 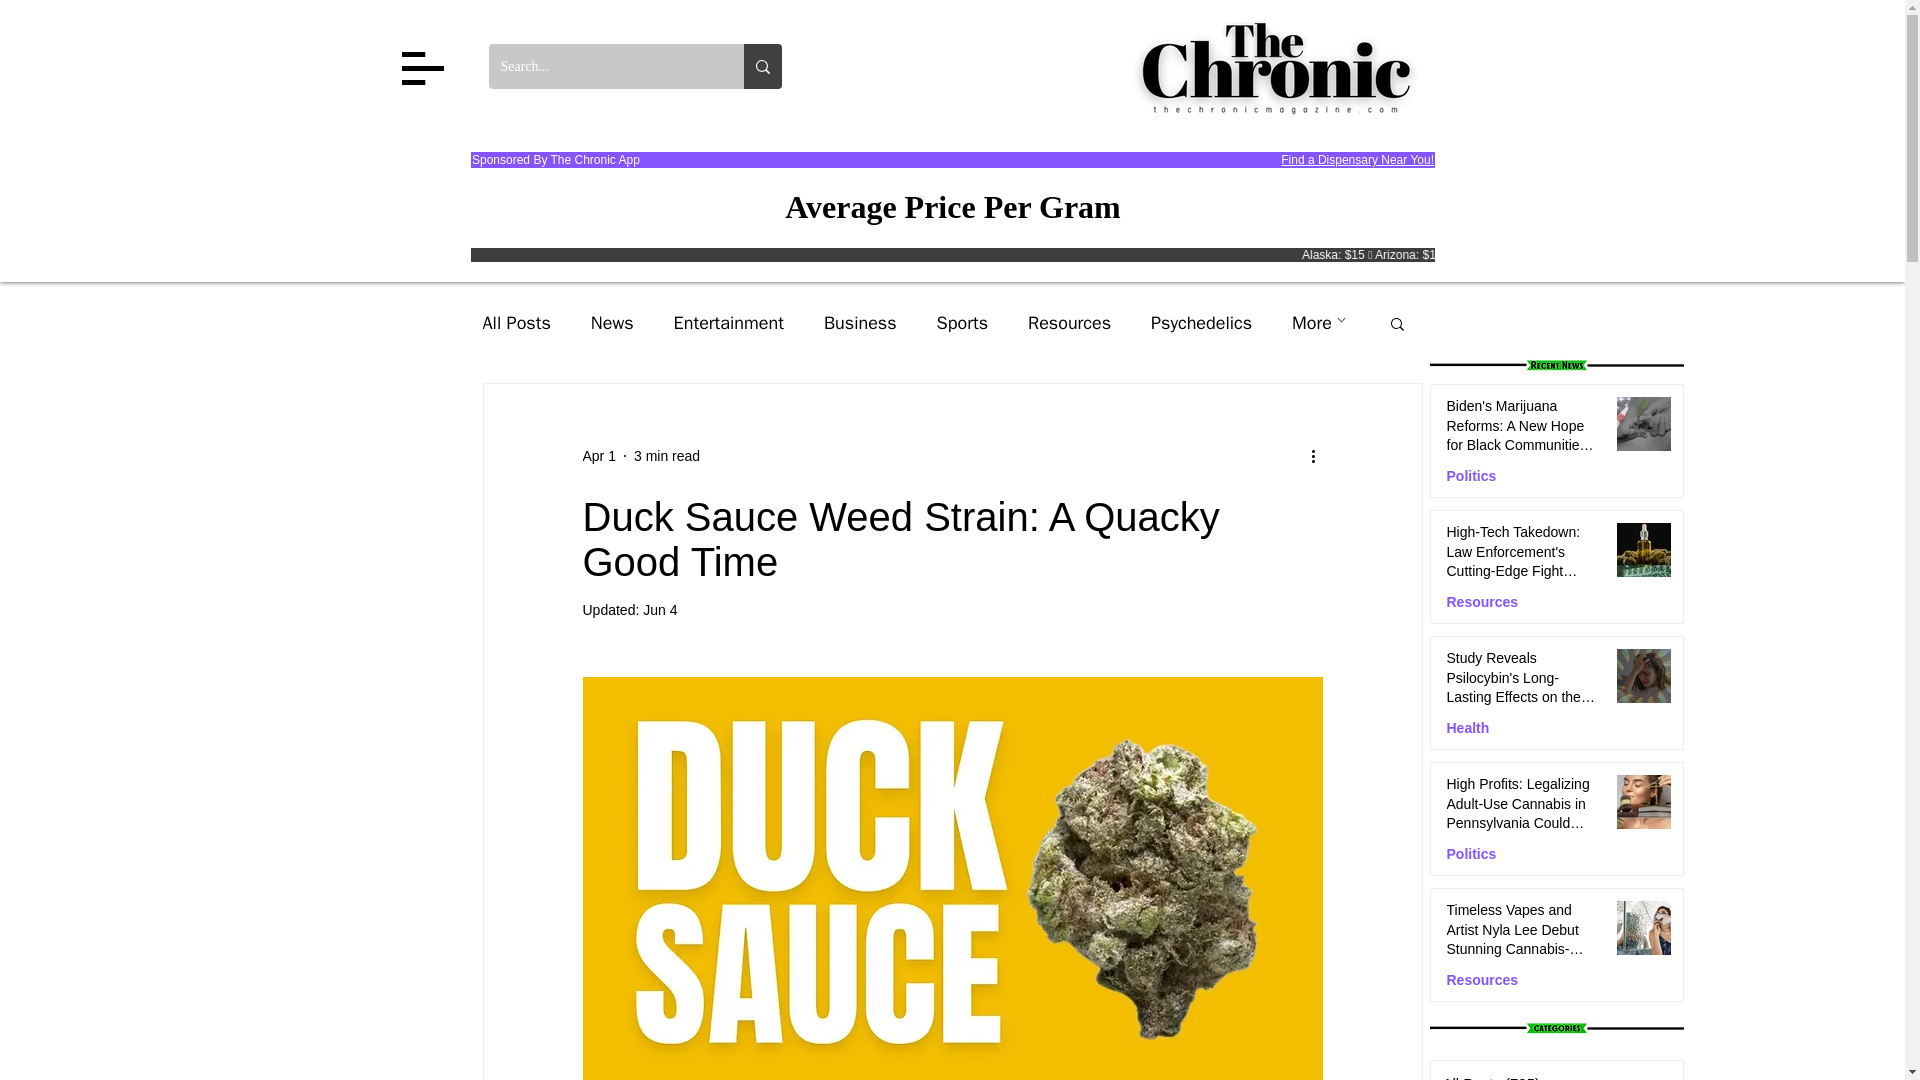 I want to click on Politics, so click(x=1470, y=476).